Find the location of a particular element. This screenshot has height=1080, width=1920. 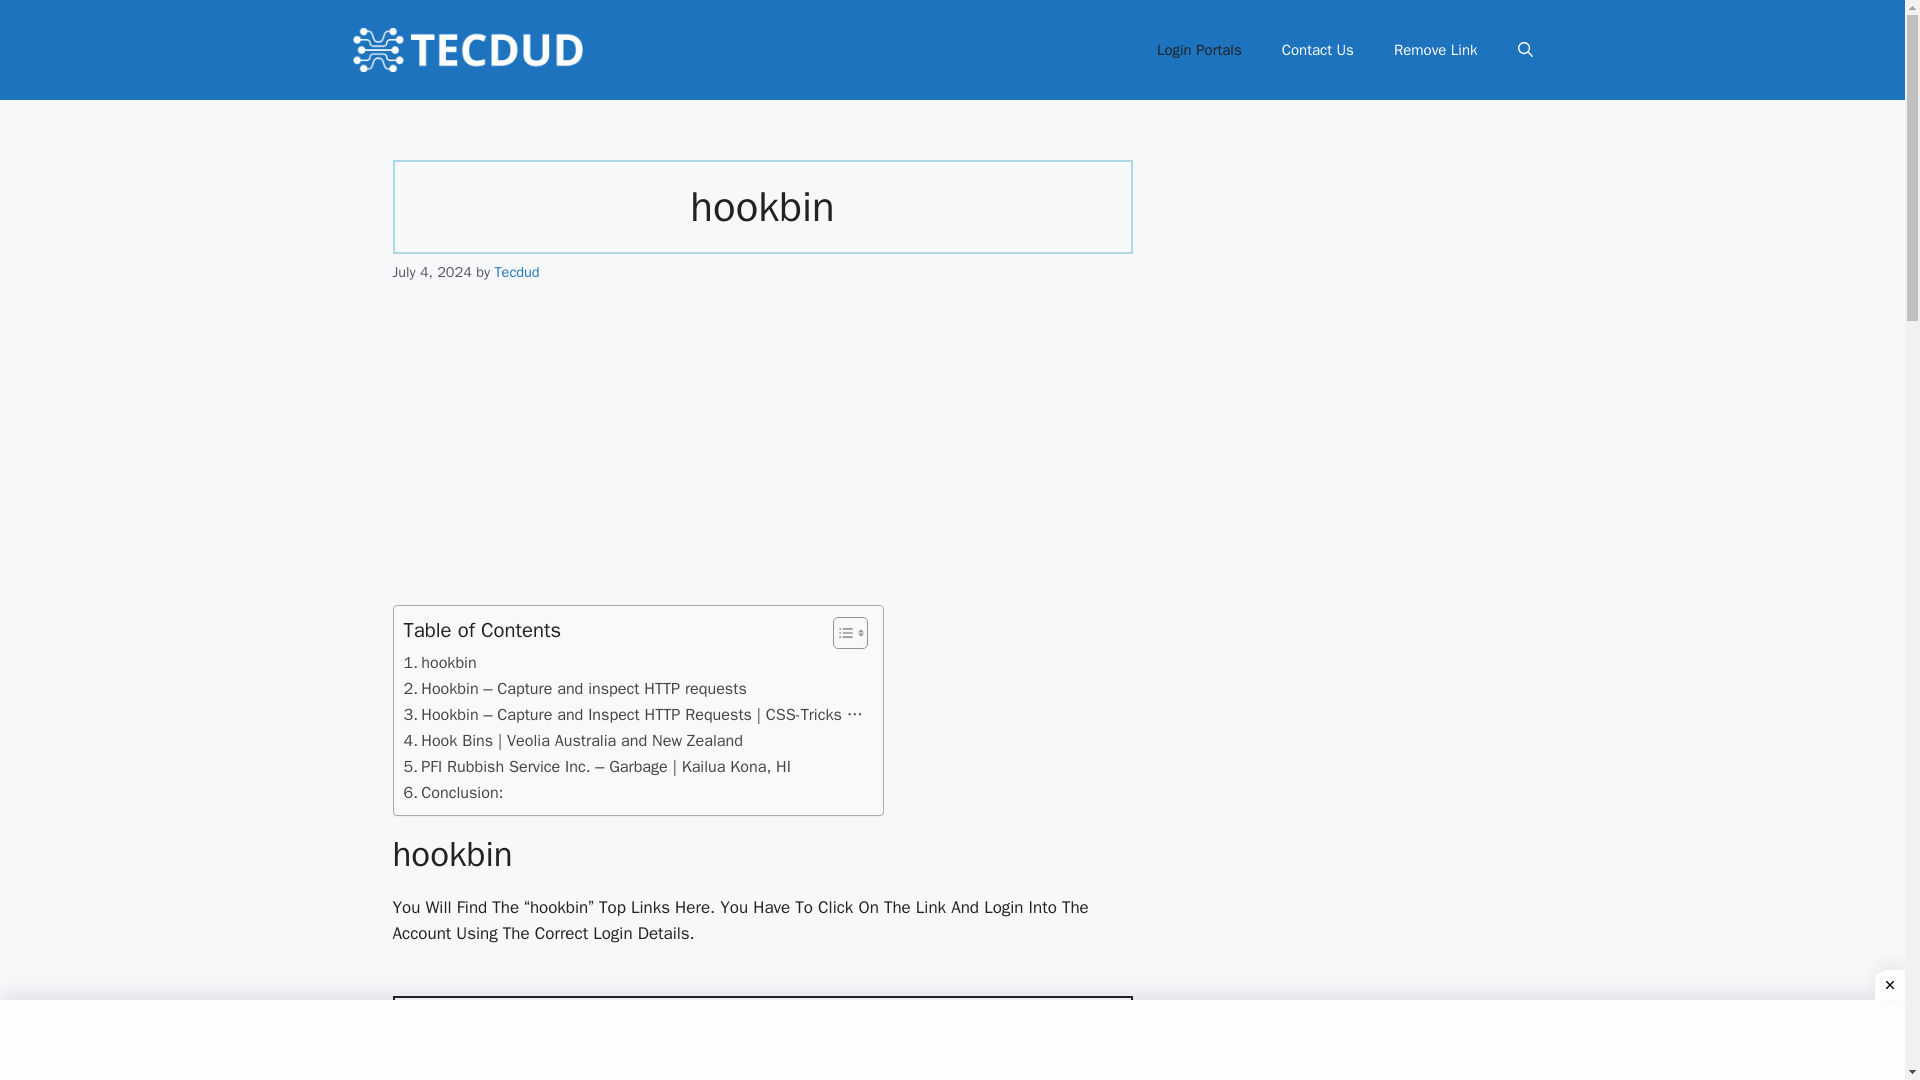

Login Portals is located at coordinates (1198, 50).